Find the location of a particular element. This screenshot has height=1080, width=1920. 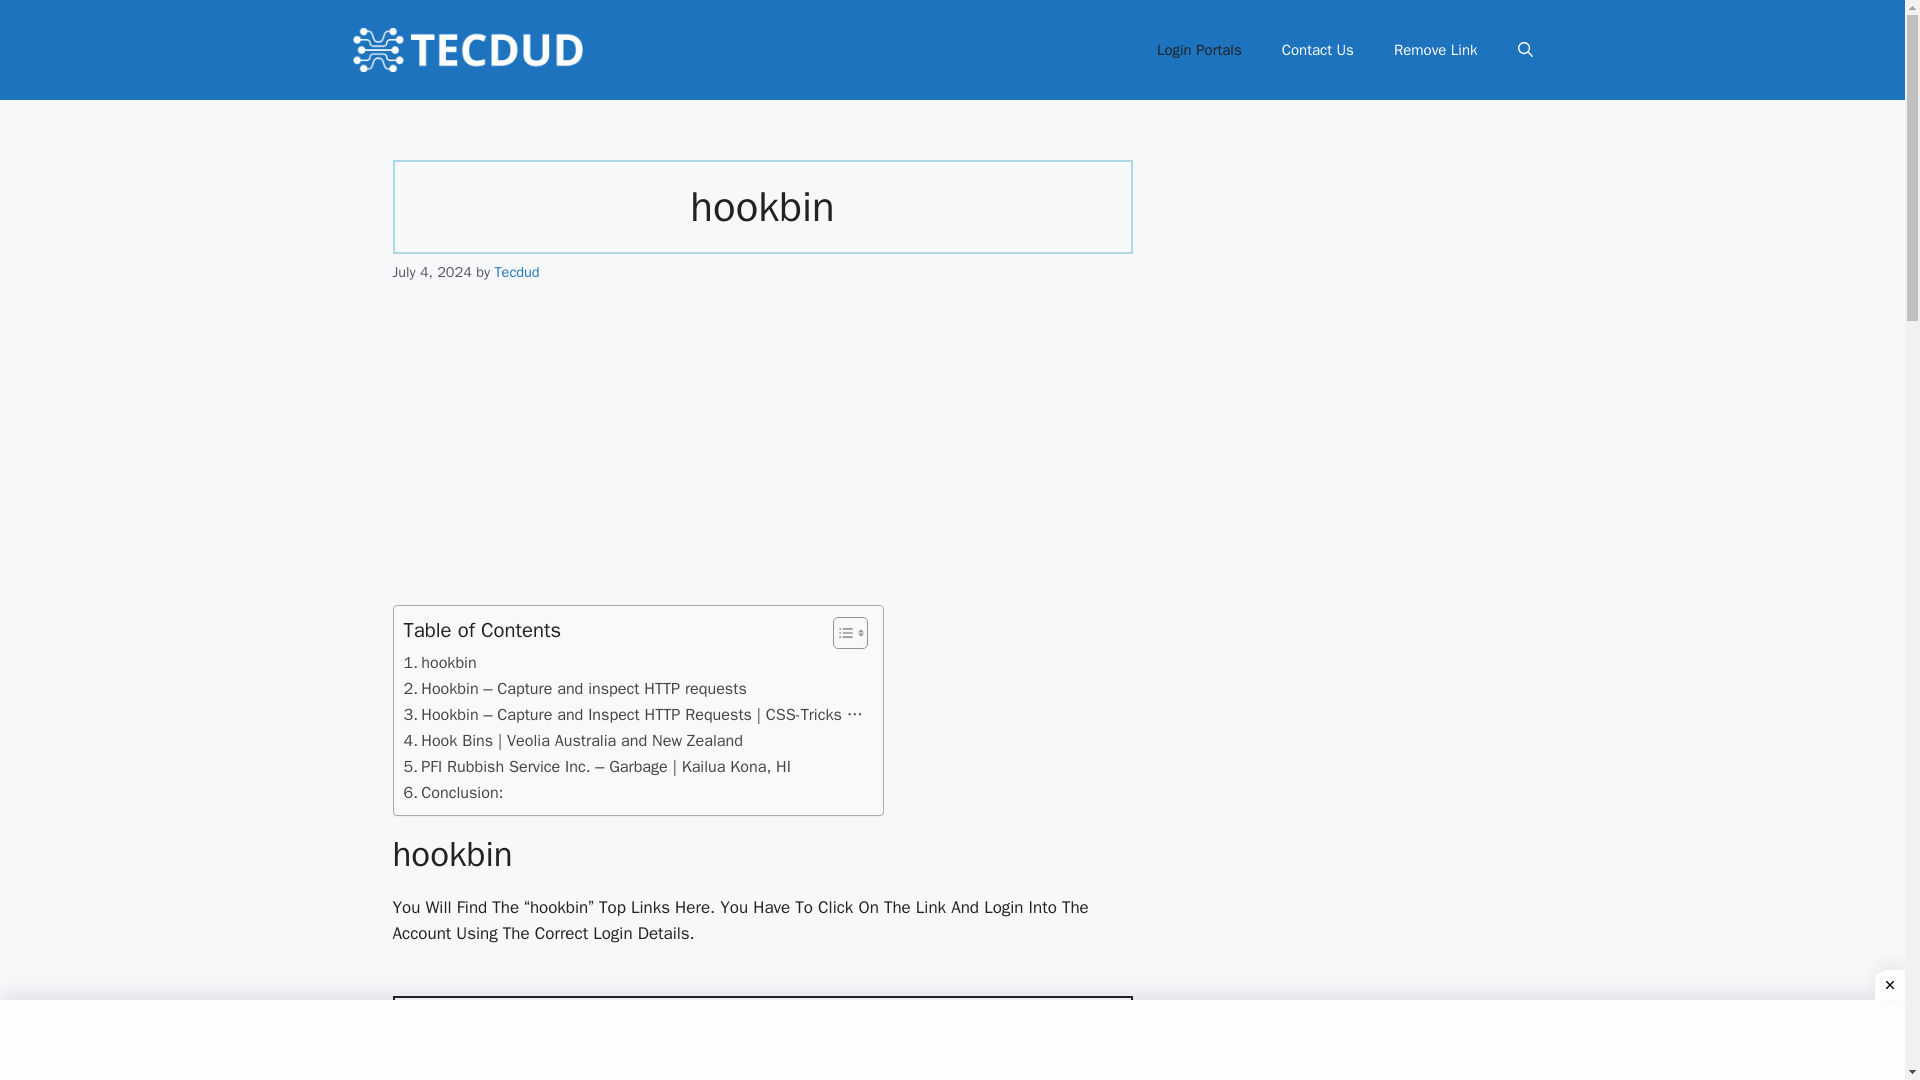

Login Portals is located at coordinates (1198, 50).